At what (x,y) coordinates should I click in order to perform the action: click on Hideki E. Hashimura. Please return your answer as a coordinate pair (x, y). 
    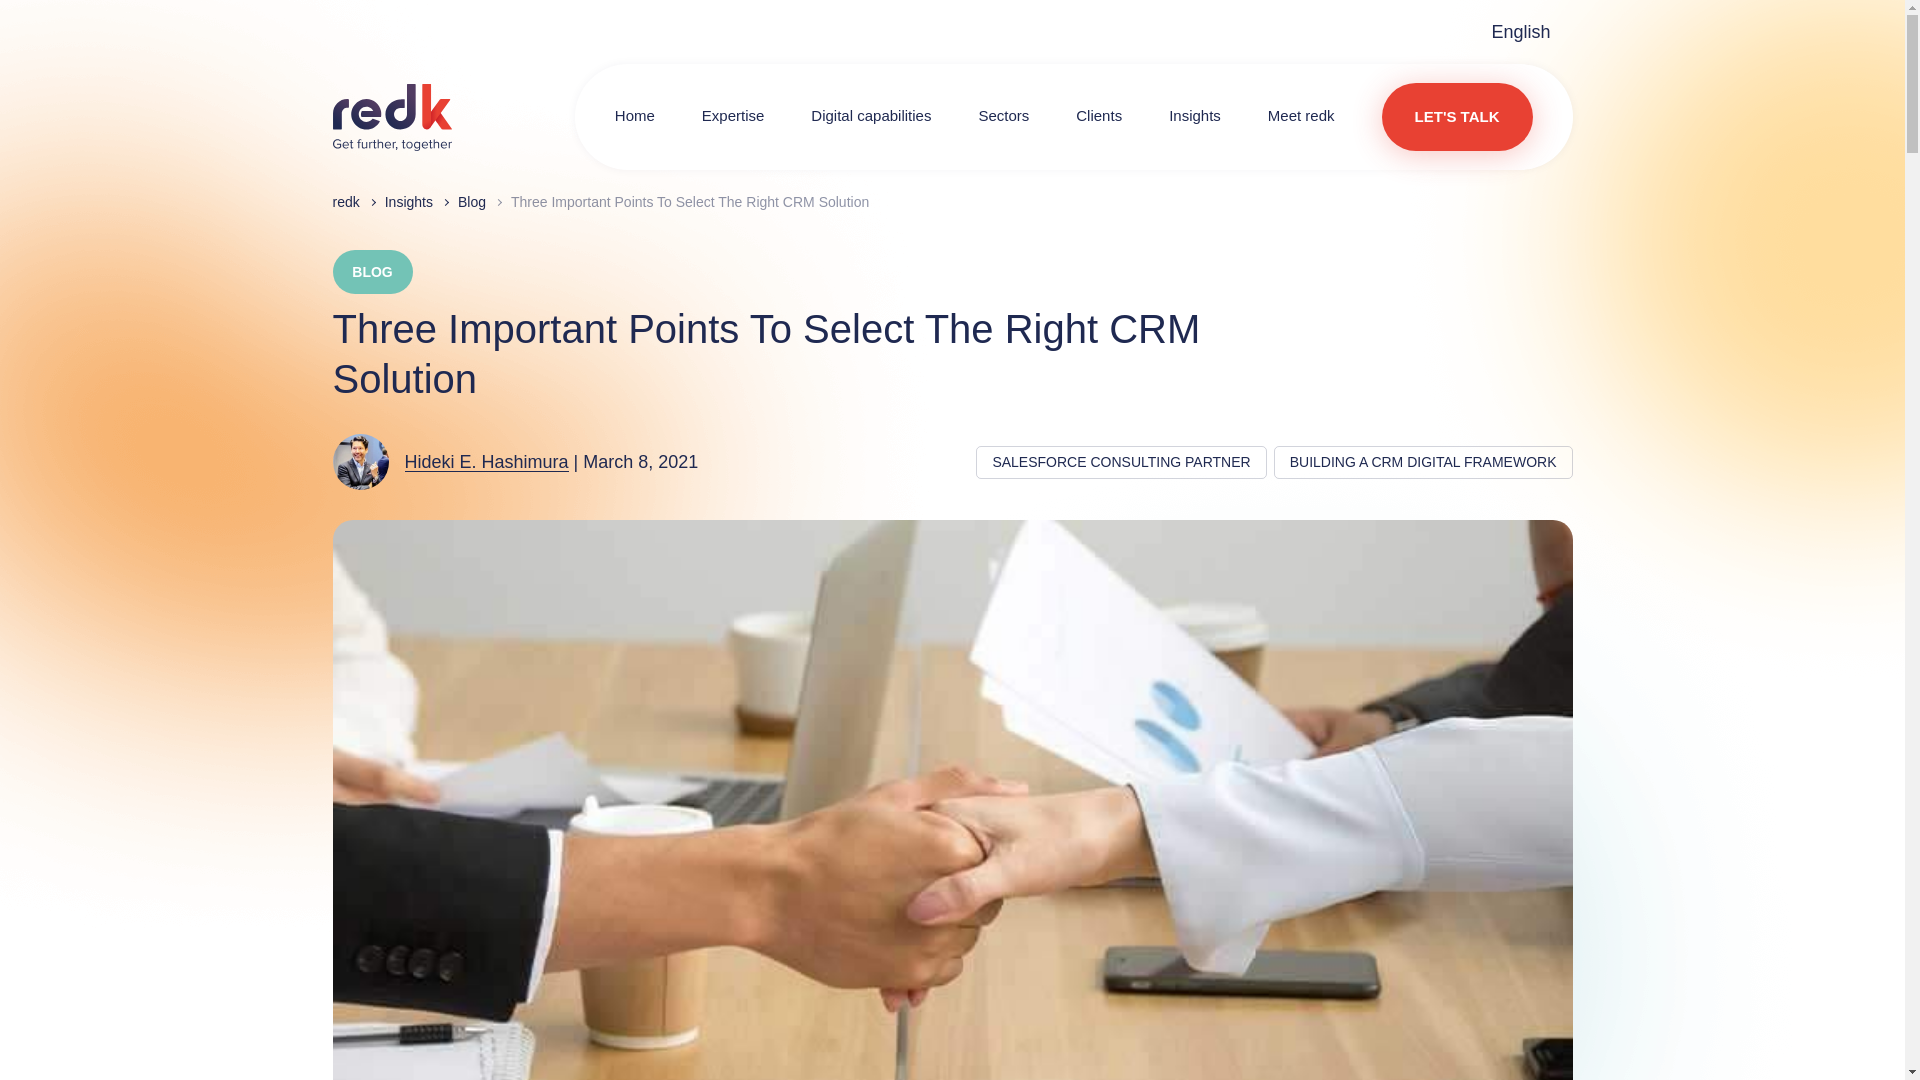
    Looking at the image, I should click on (486, 462).